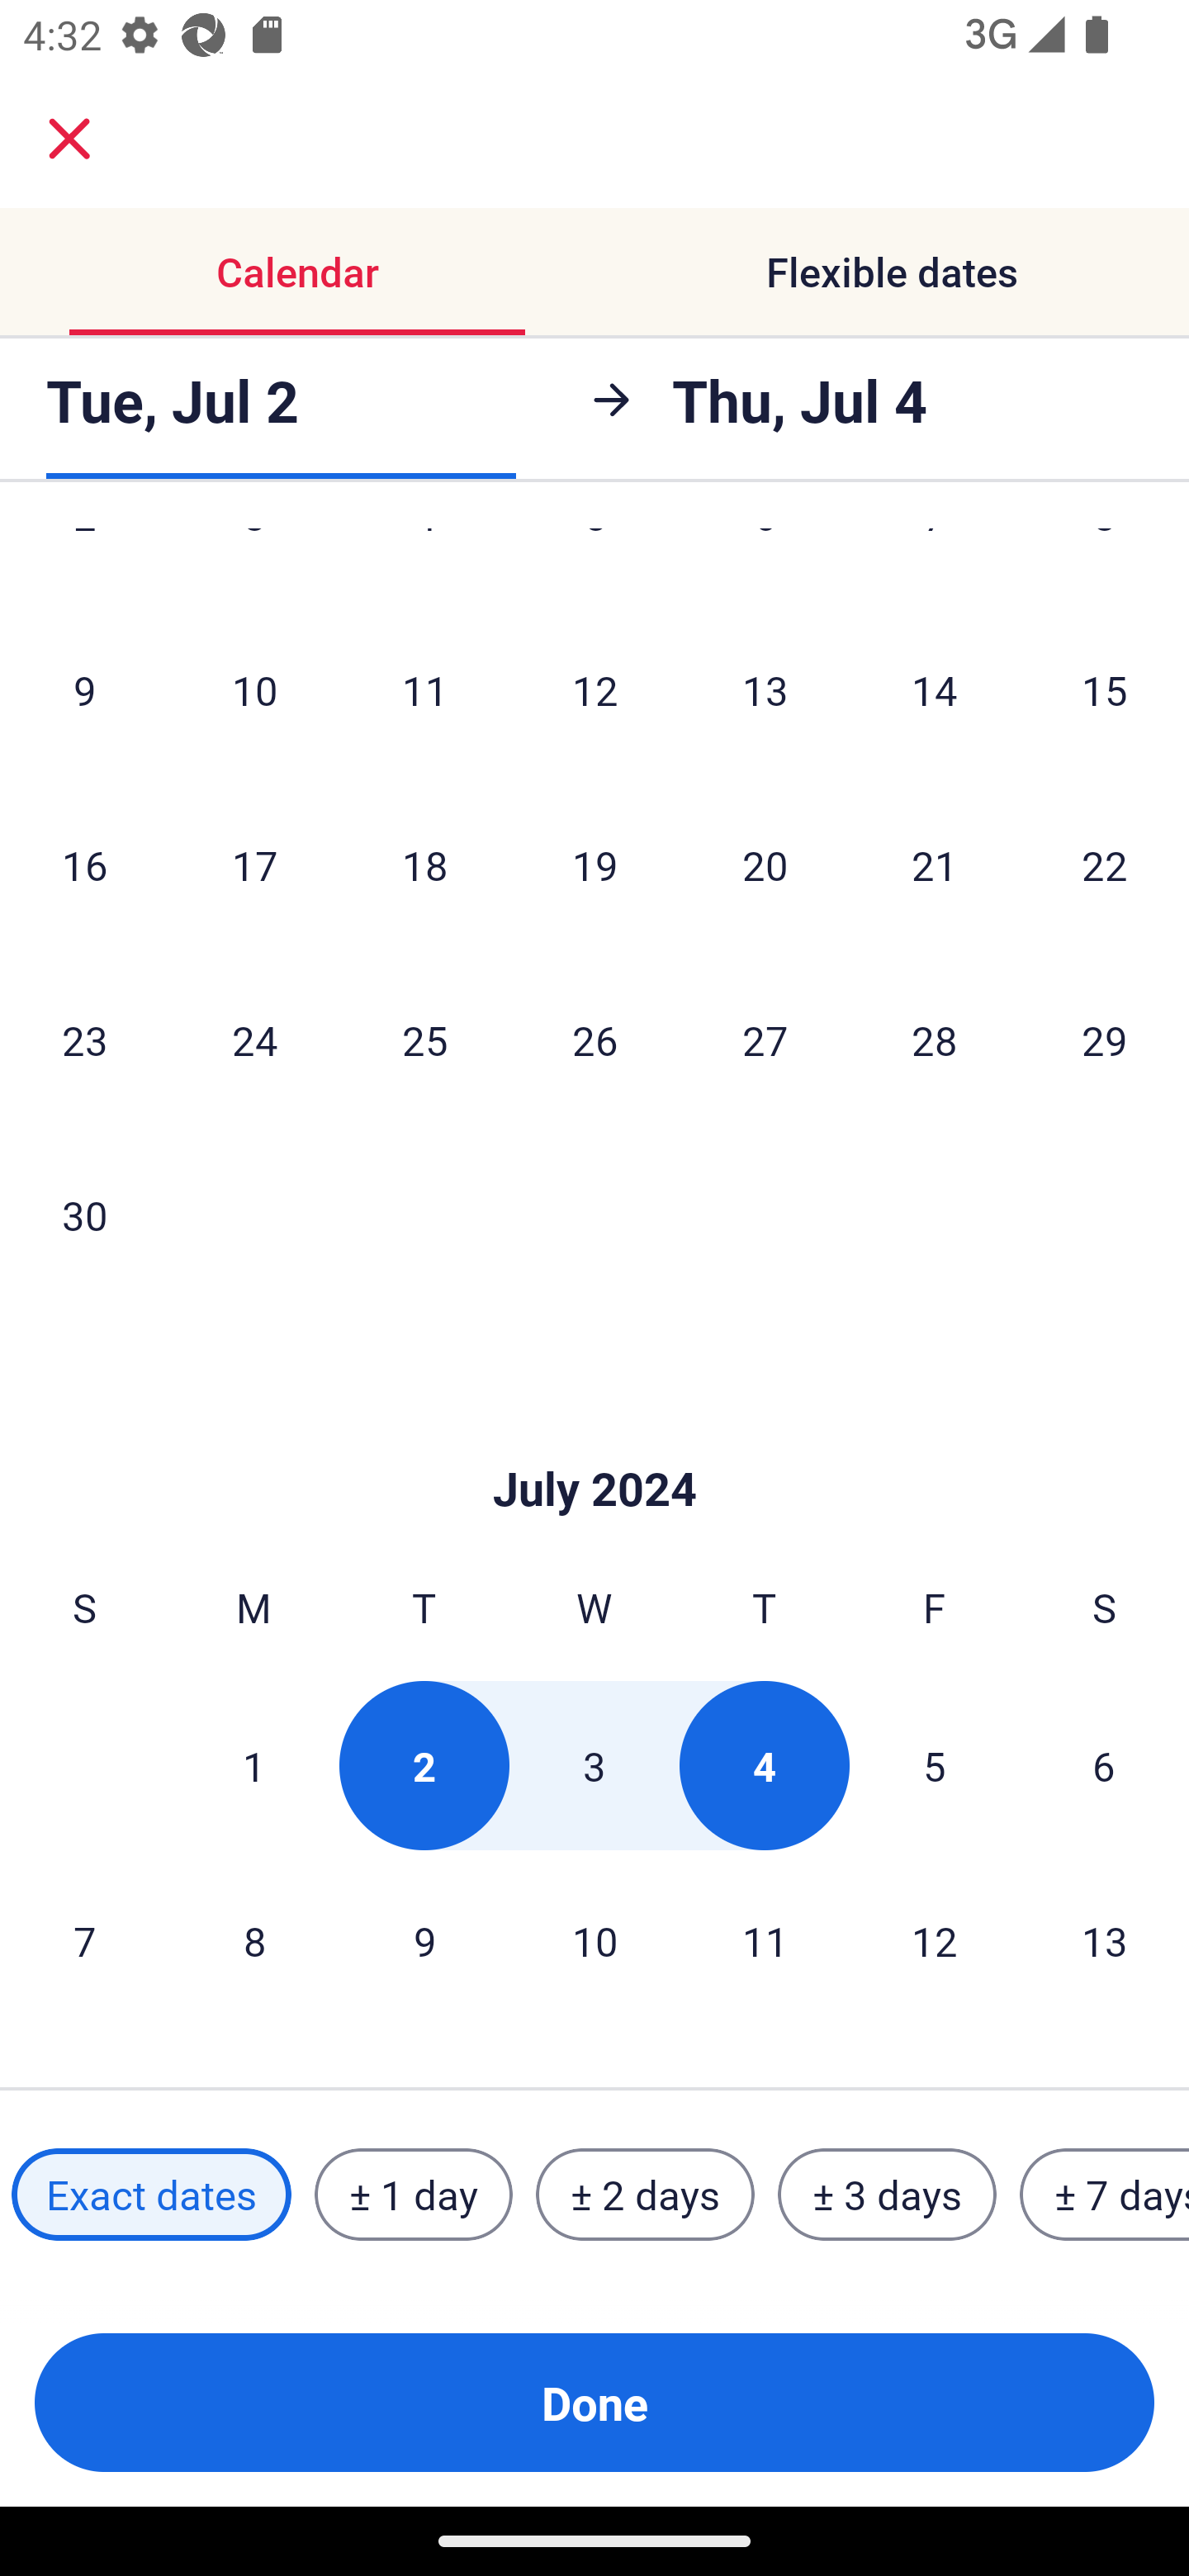 The image size is (1189, 2576). I want to click on 7 Sunday, July 7, 2024, so click(84, 1940).